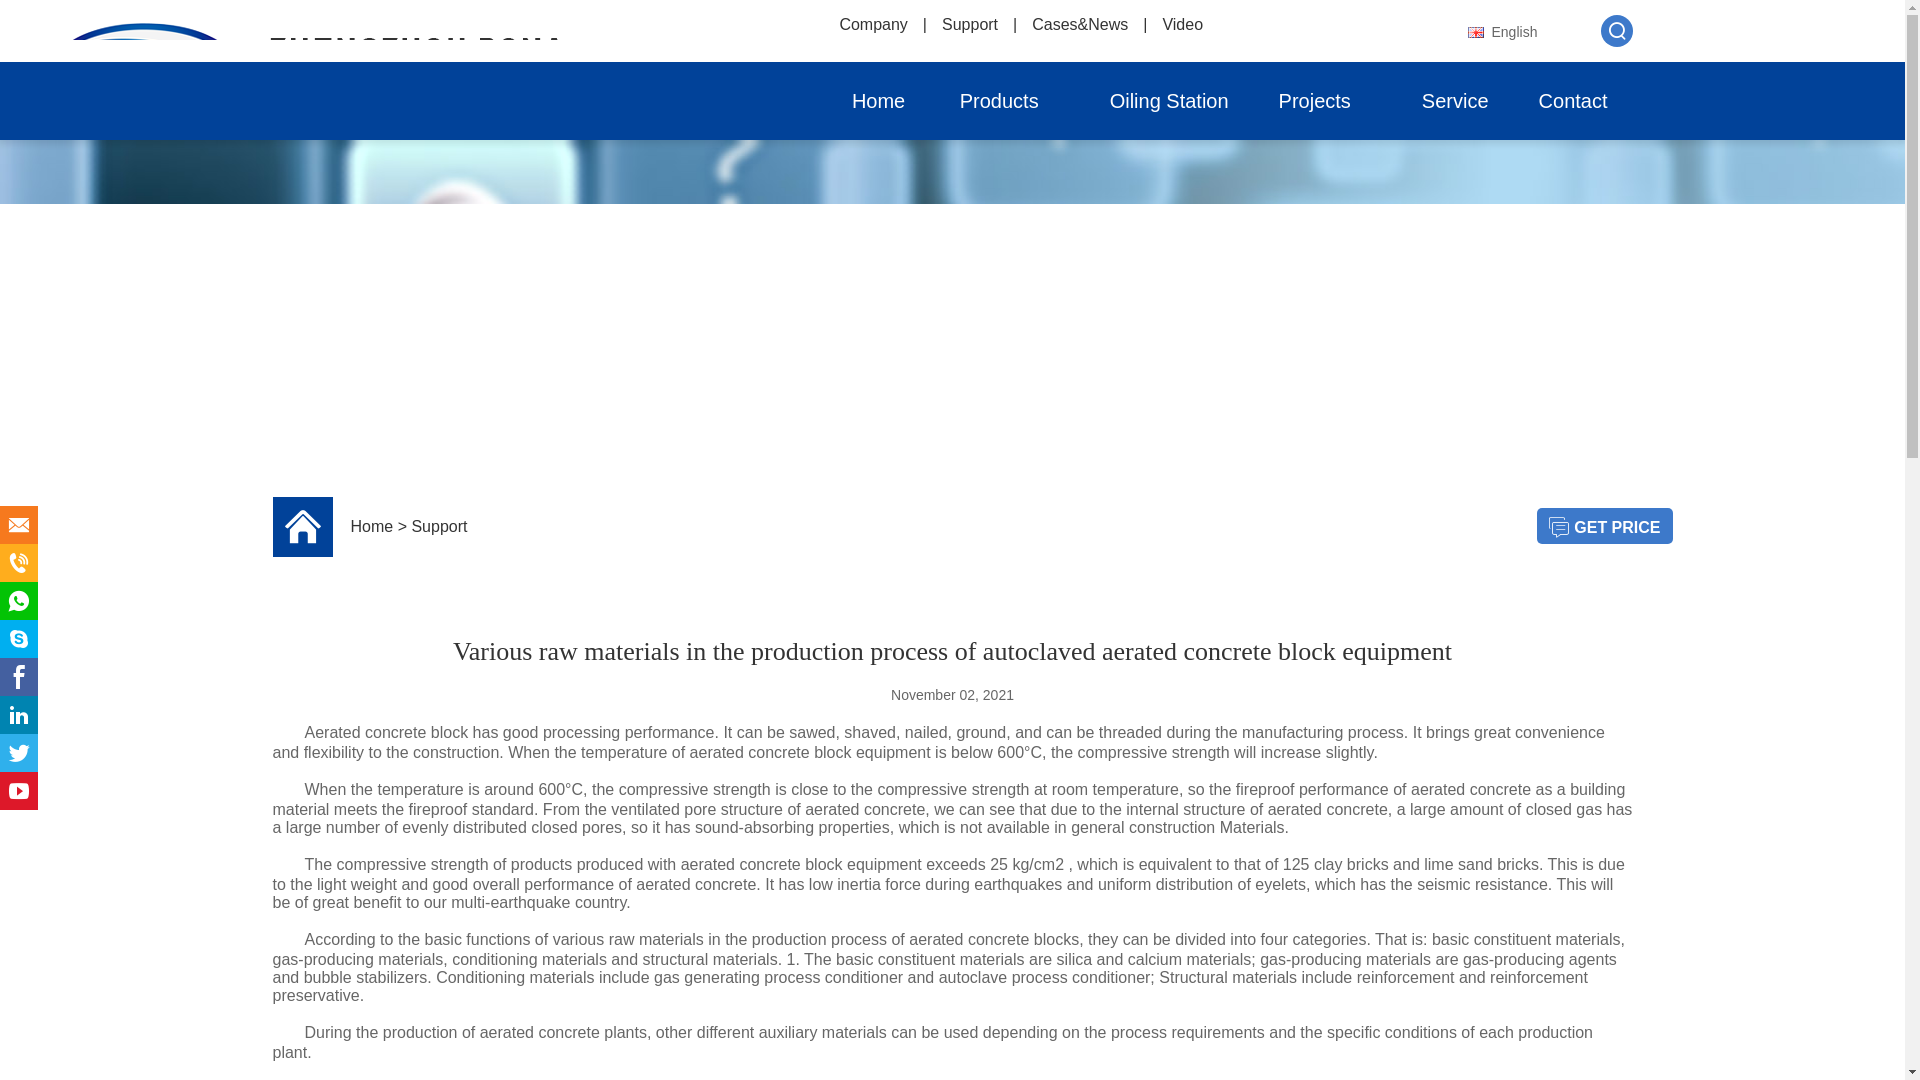  I want to click on Projects, so click(1325, 100).